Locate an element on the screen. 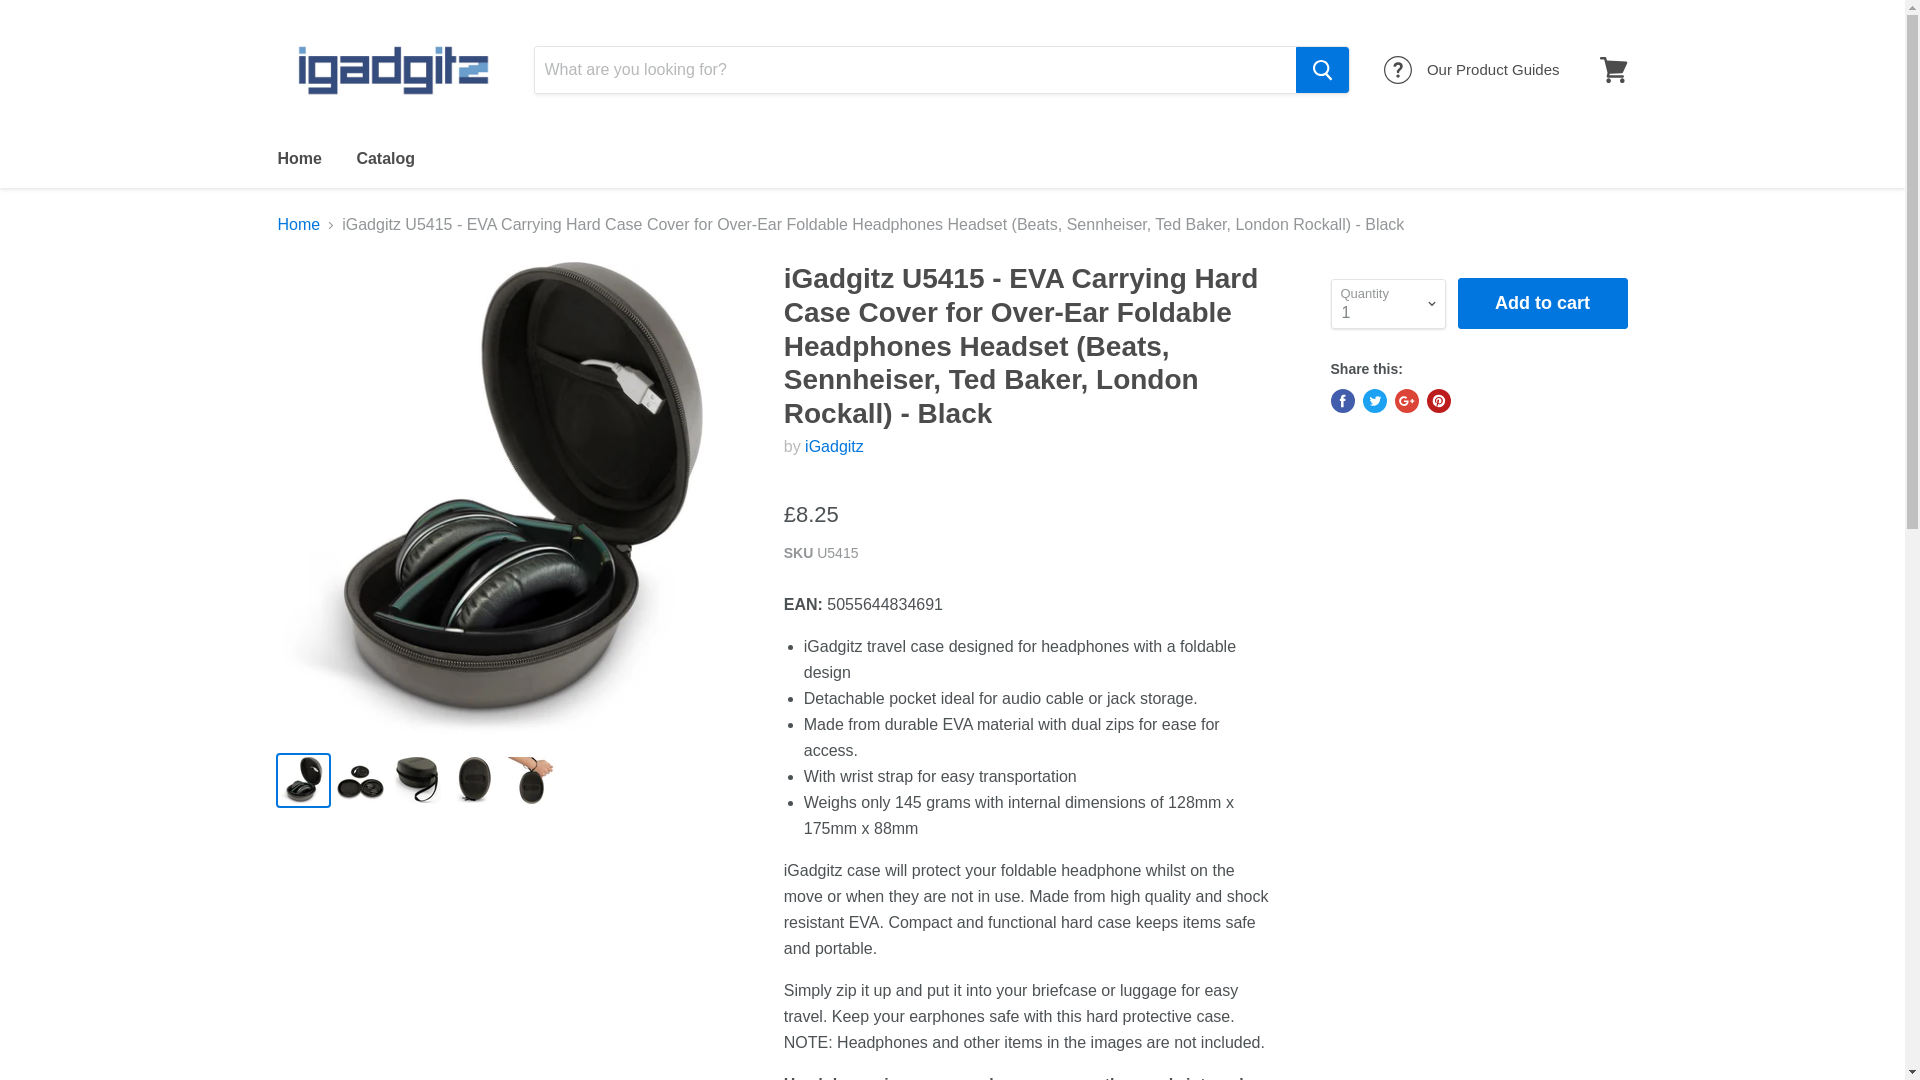  Our Product Guides is located at coordinates (1472, 70).